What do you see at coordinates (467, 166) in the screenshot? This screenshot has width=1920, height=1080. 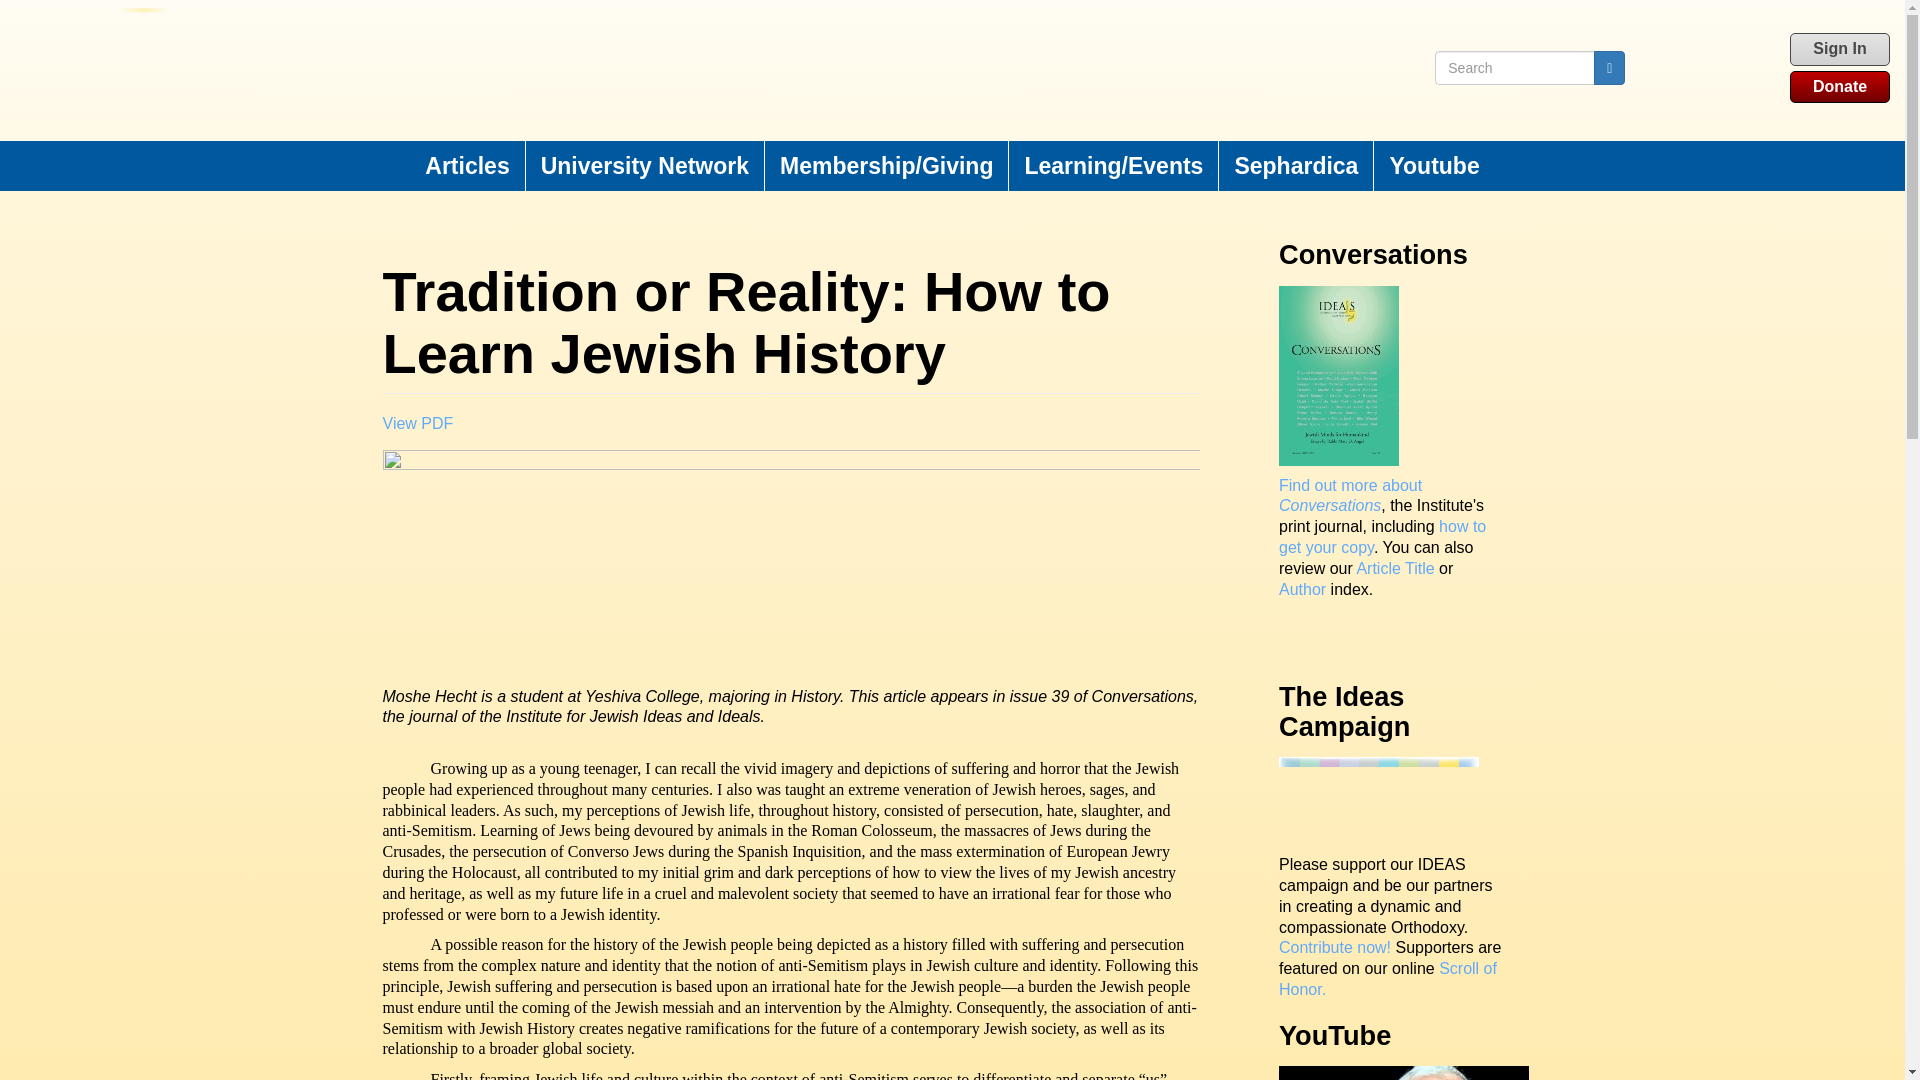 I see `Articles` at bounding box center [467, 166].